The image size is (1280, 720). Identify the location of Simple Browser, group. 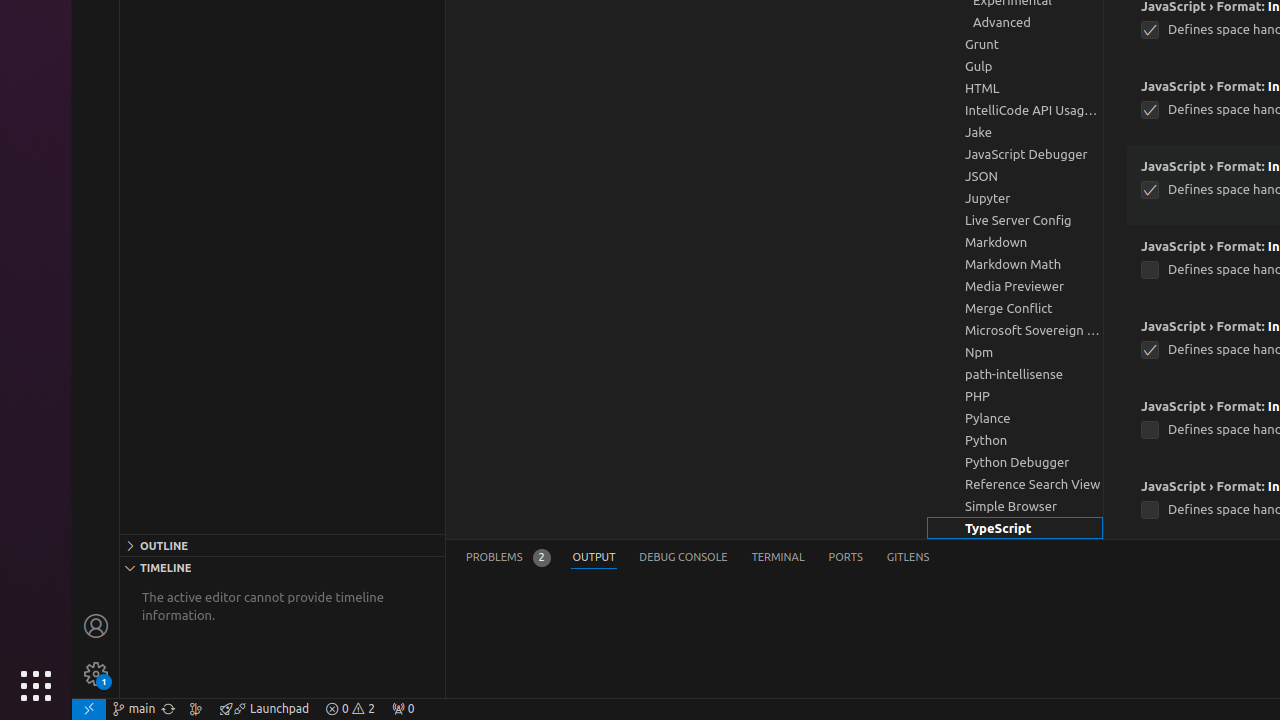
(1015, 506).